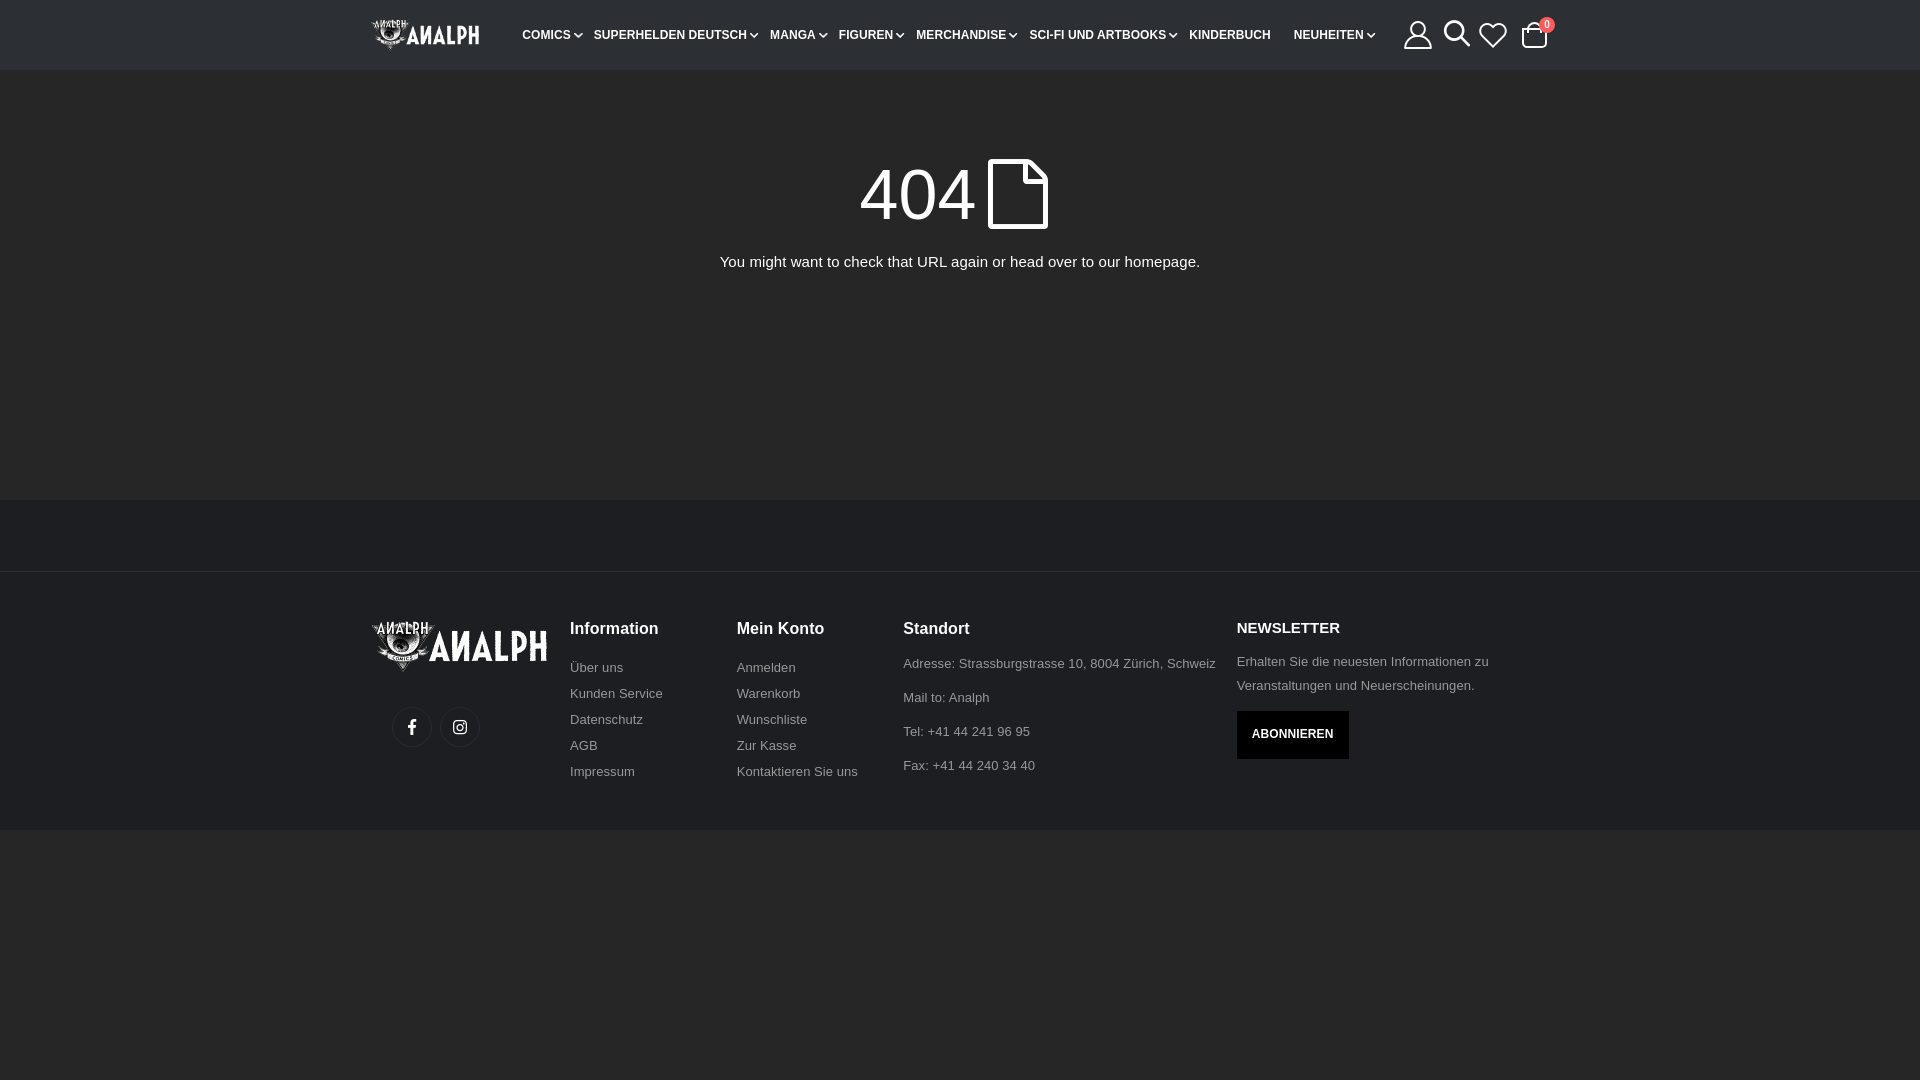  What do you see at coordinates (766, 668) in the screenshot?
I see `Anmelden` at bounding box center [766, 668].